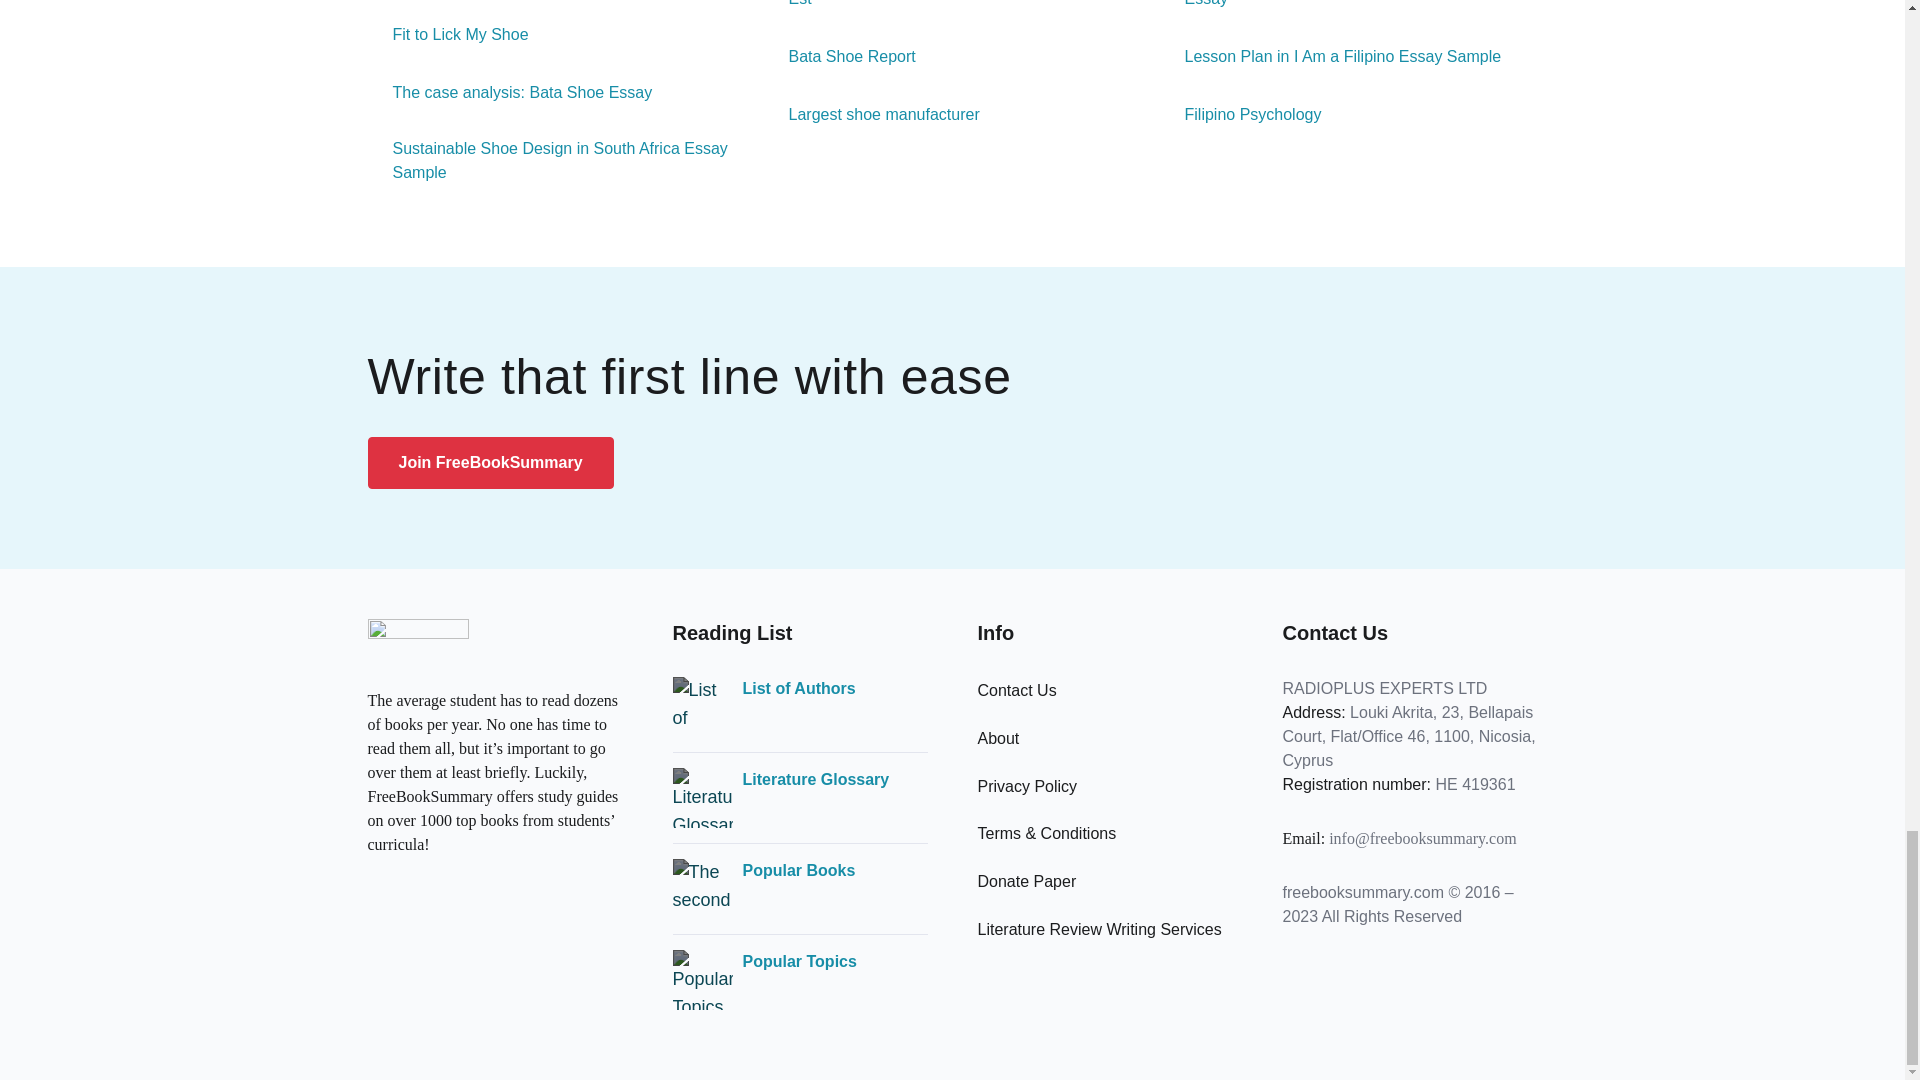 The width and height of the screenshot is (1920, 1080). I want to click on Bata Shoe Report, so click(840, 57).